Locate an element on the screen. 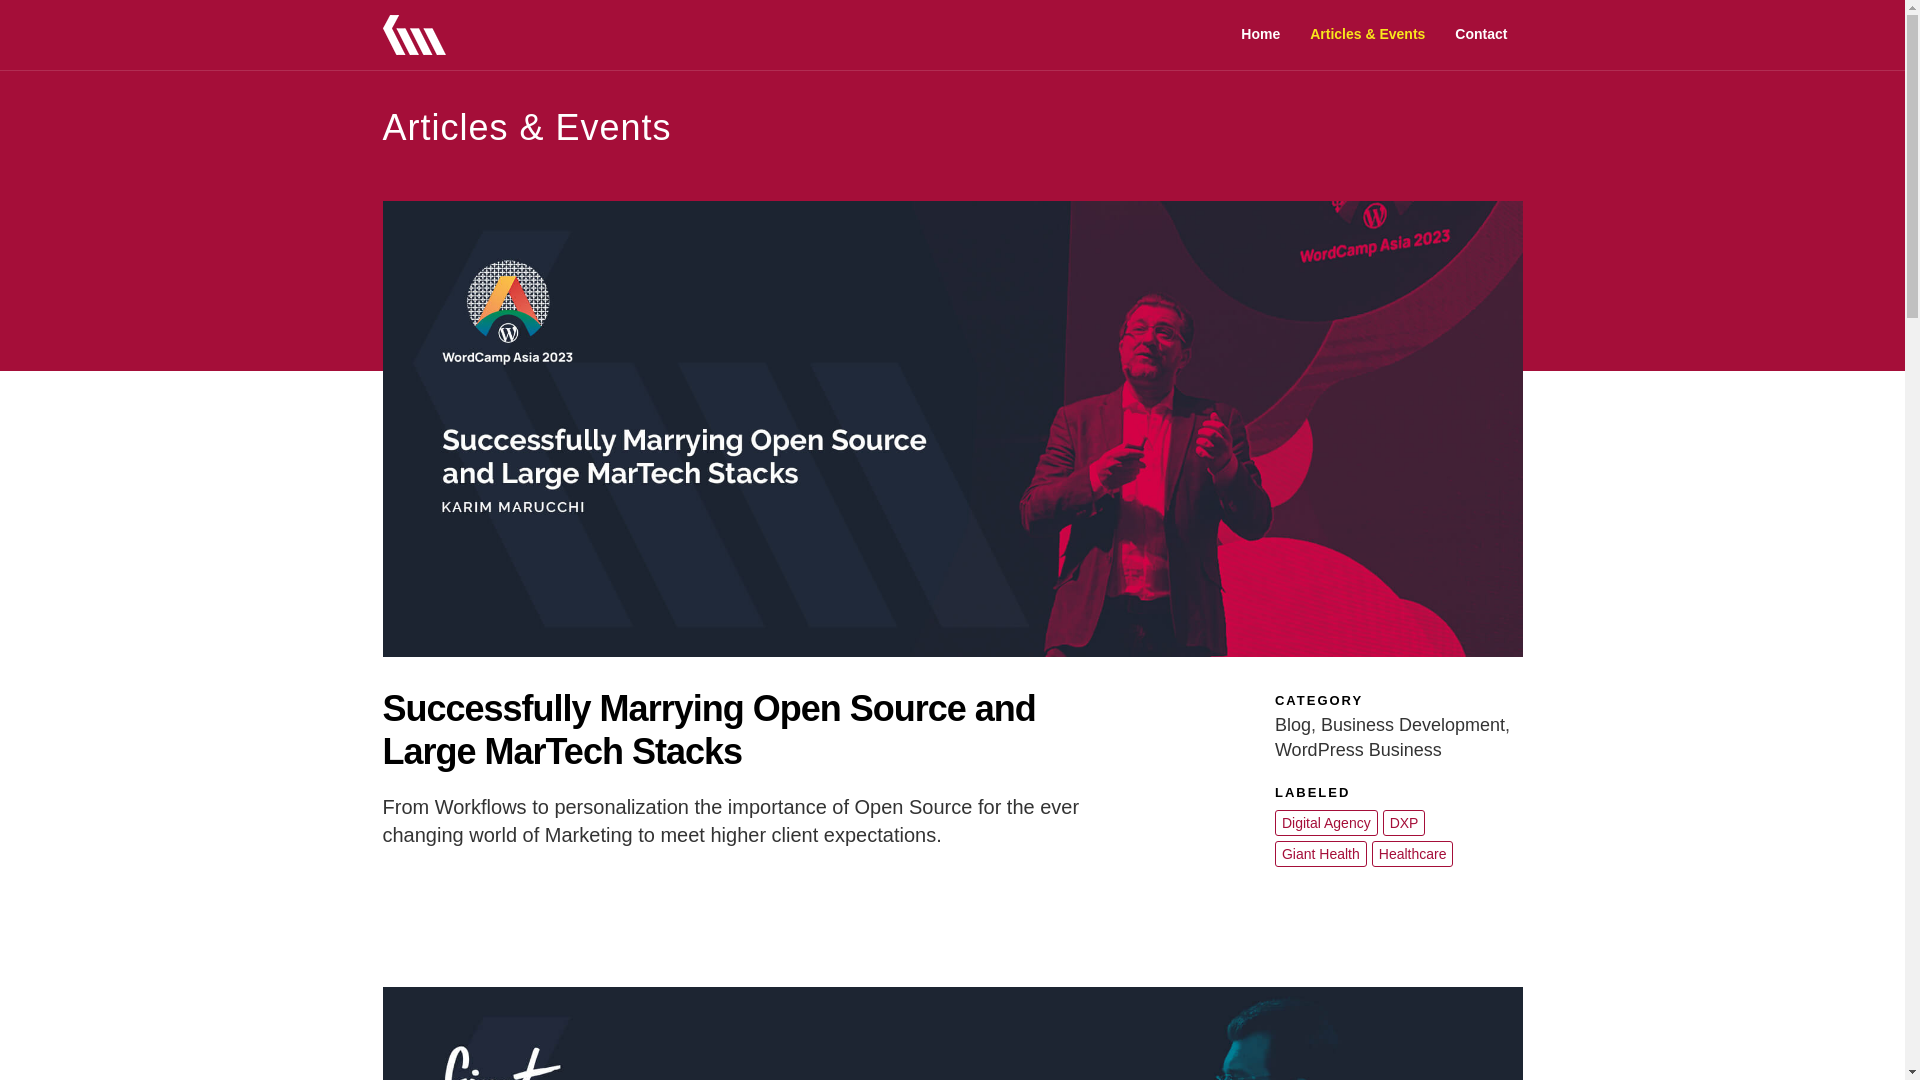 The image size is (1920, 1080). WordPress Business is located at coordinates (1358, 750).